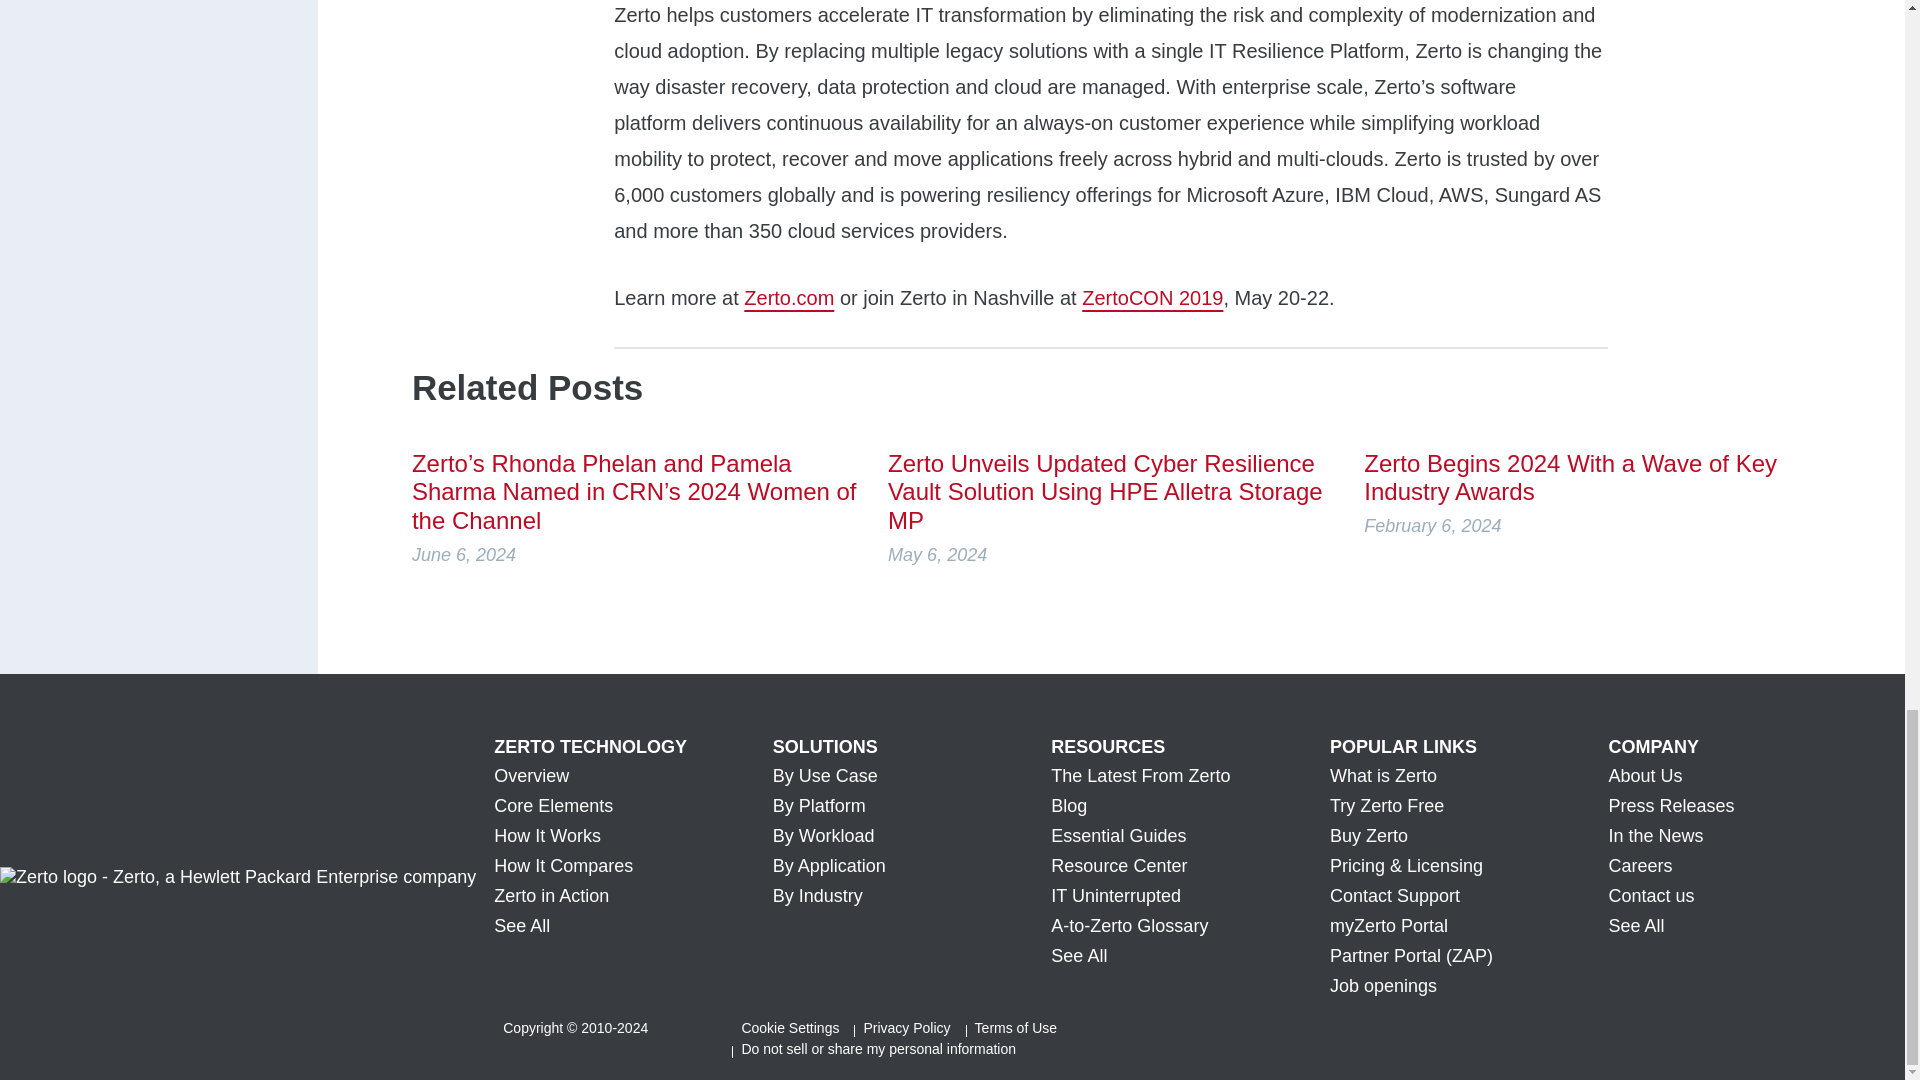 The width and height of the screenshot is (1920, 1080). I want to click on Zerto in Action, so click(633, 896).